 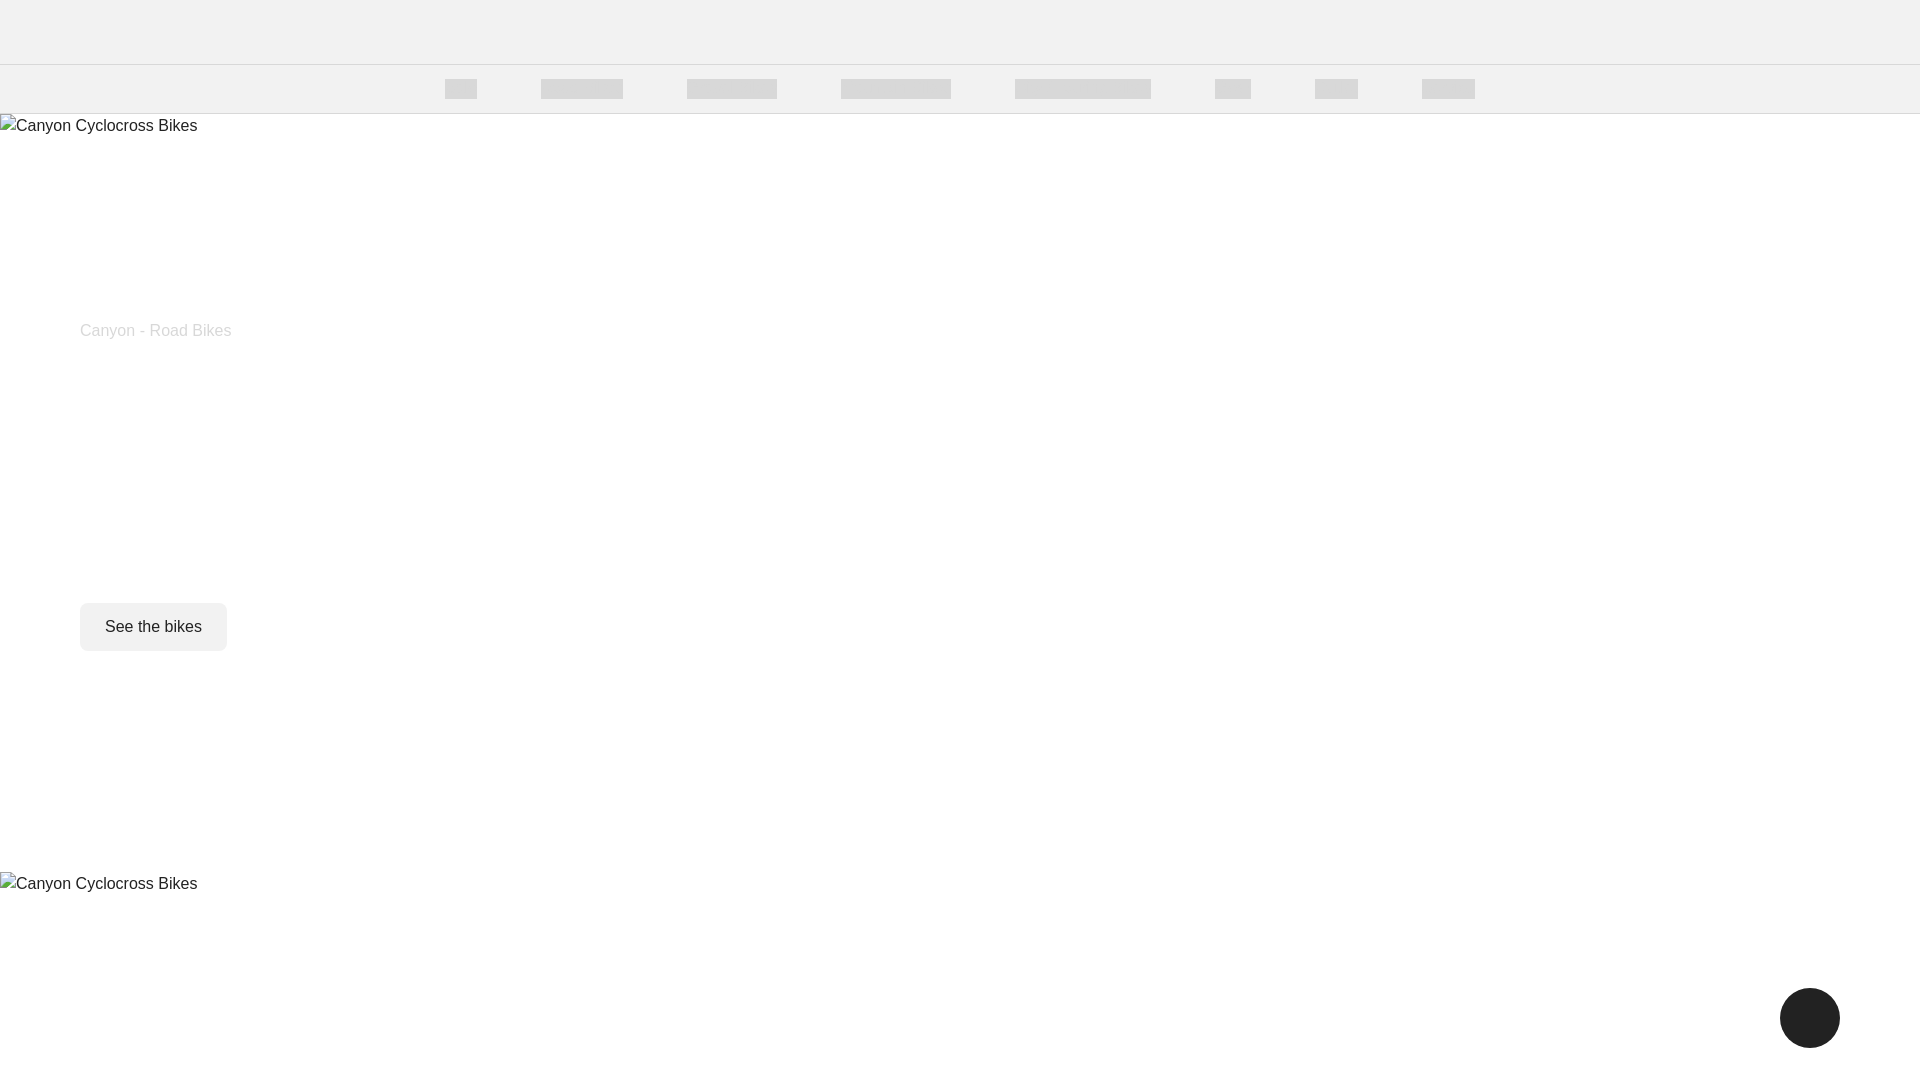 I want to click on Sale, so click(x=460, y=88).